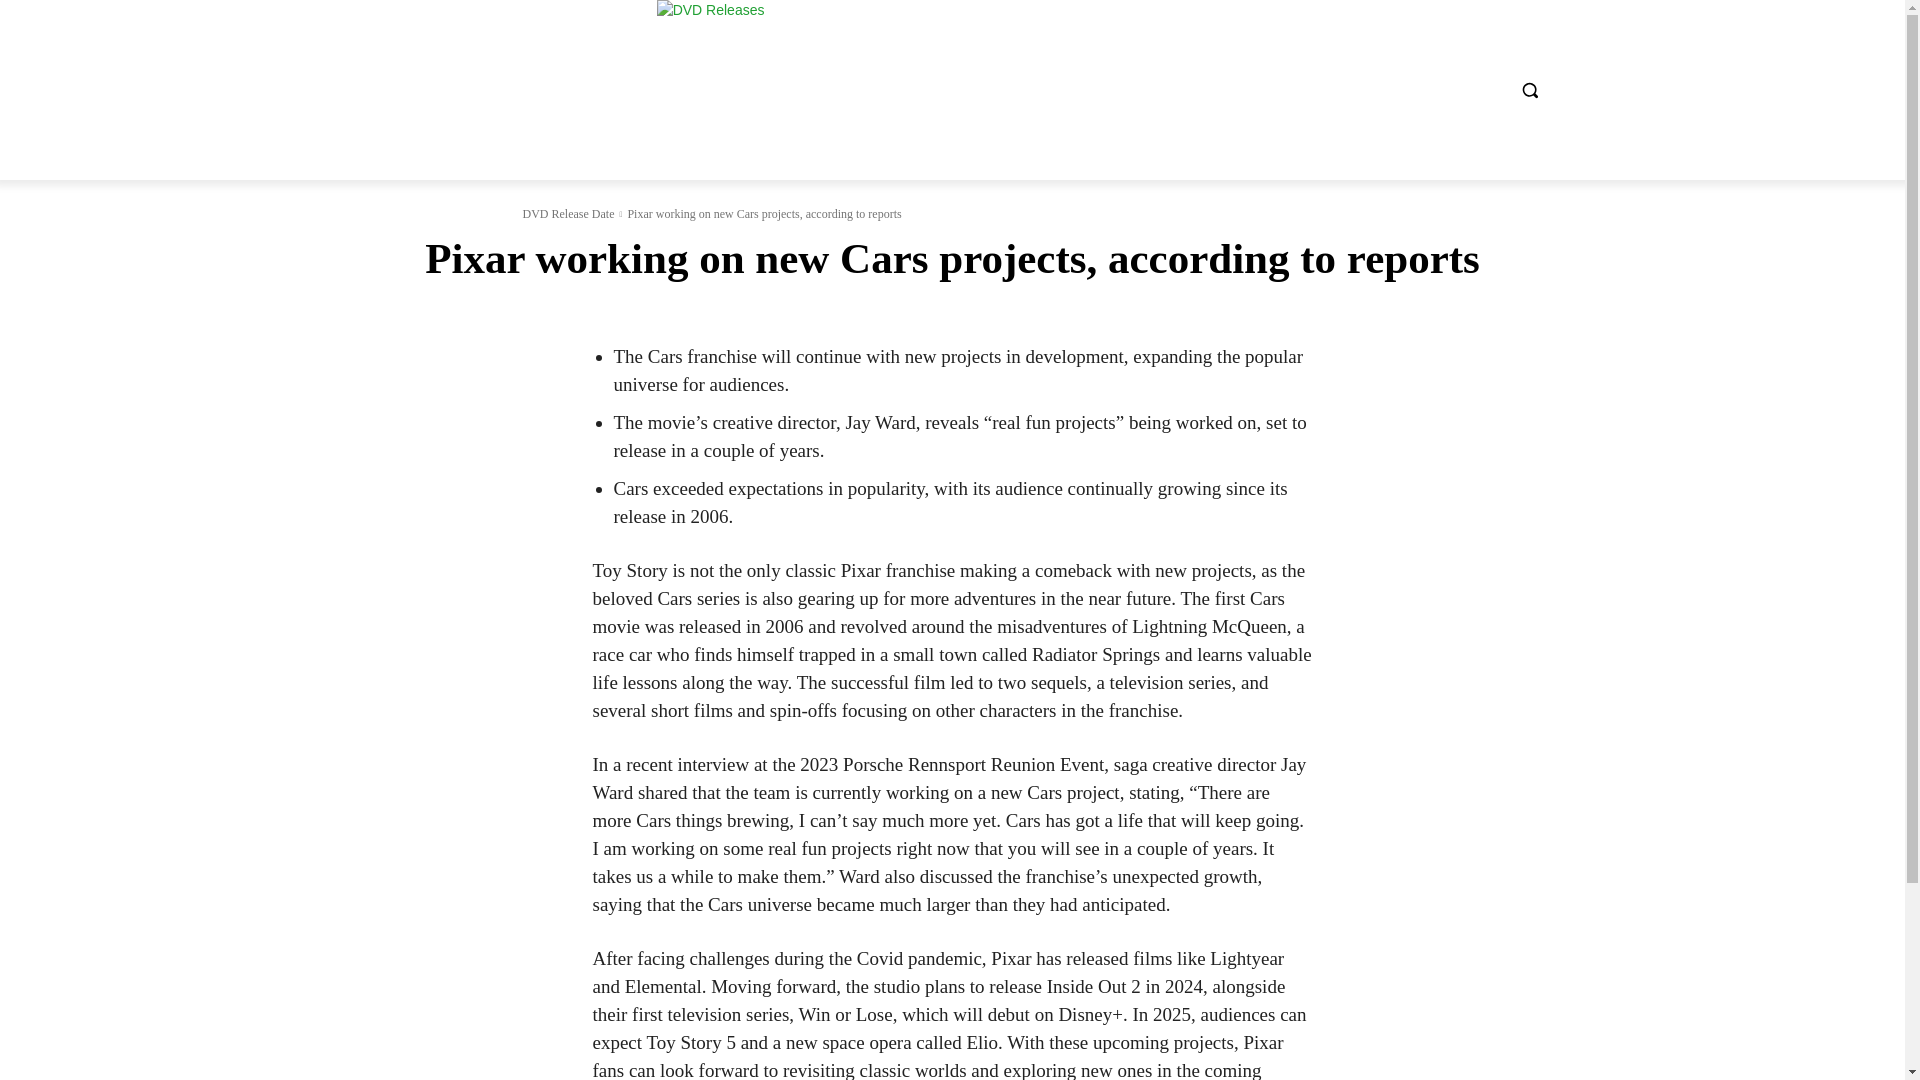 The height and width of the screenshot is (1080, 1920). I want to click on DVD Release Date, so click(568, 214).